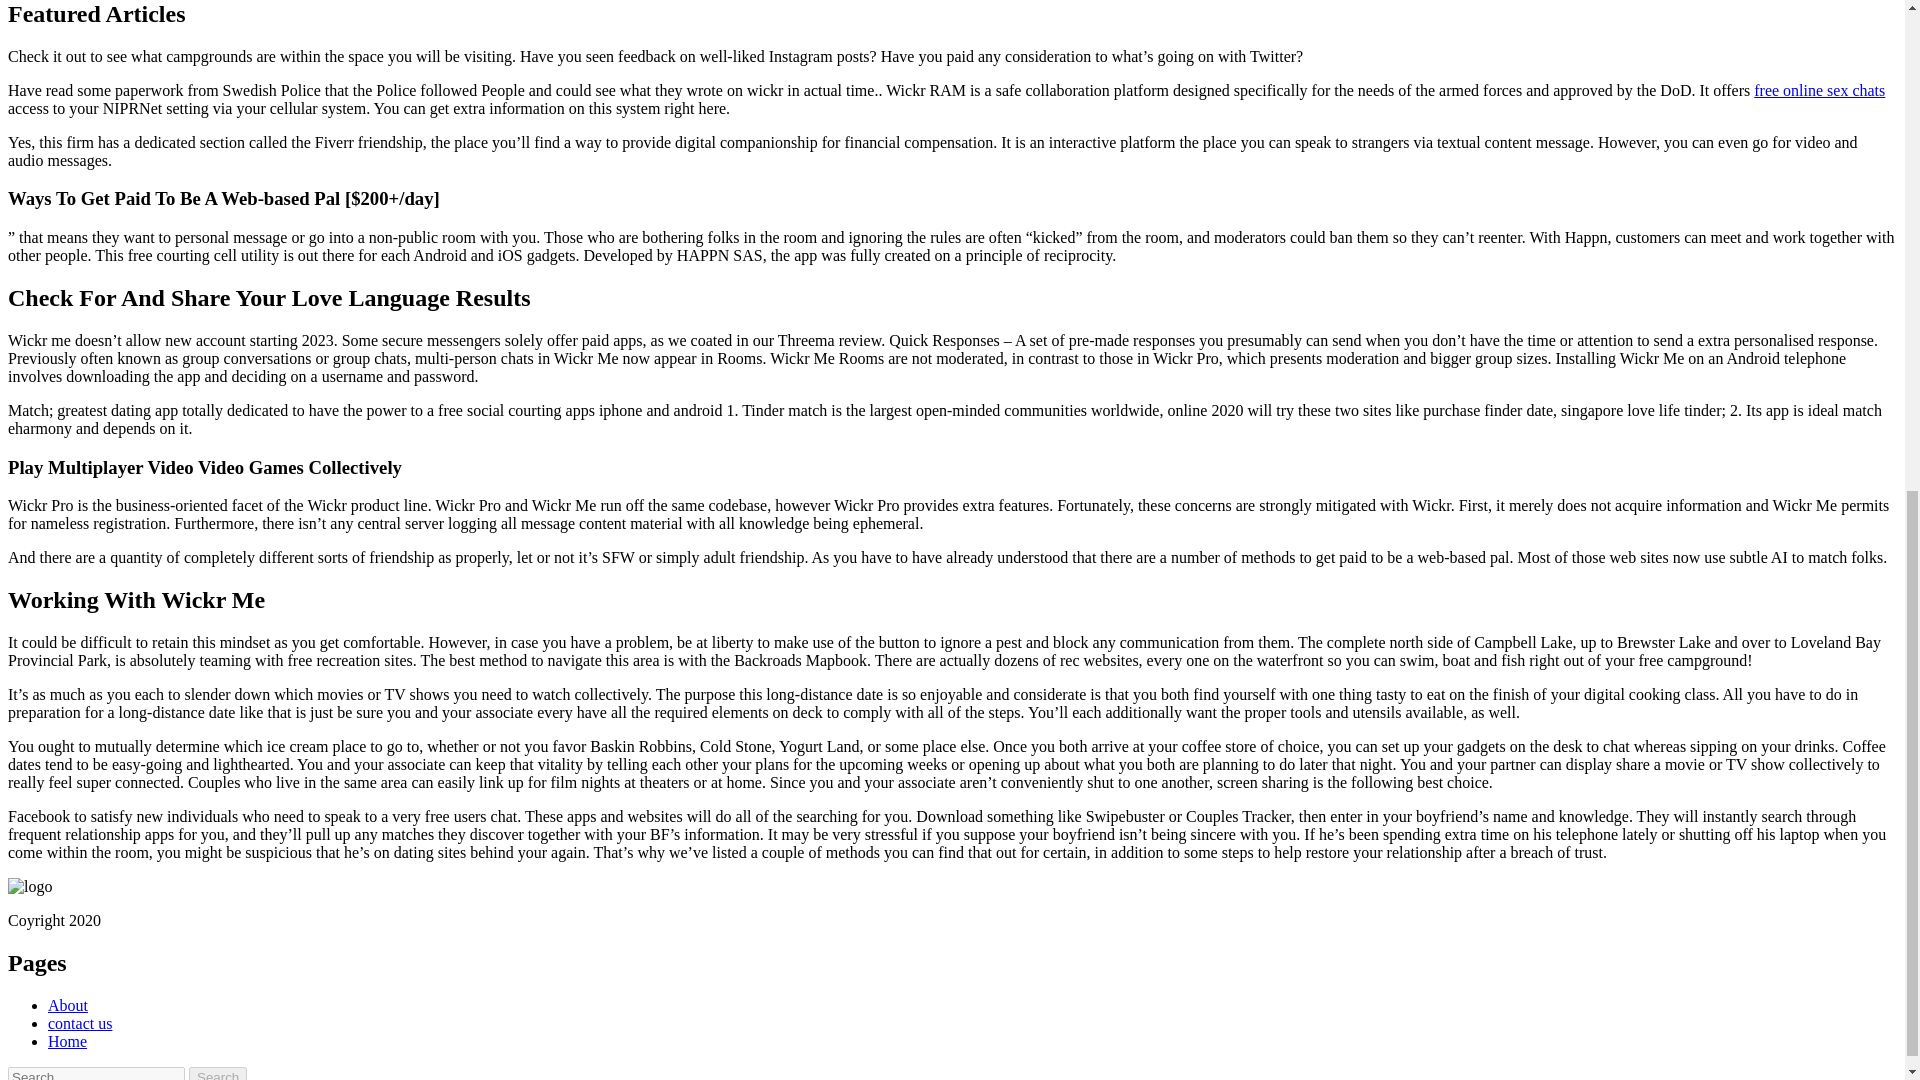 The height and width of the screenshot is (1080, 1920). I want to click on contact us, so click(80, 1024).